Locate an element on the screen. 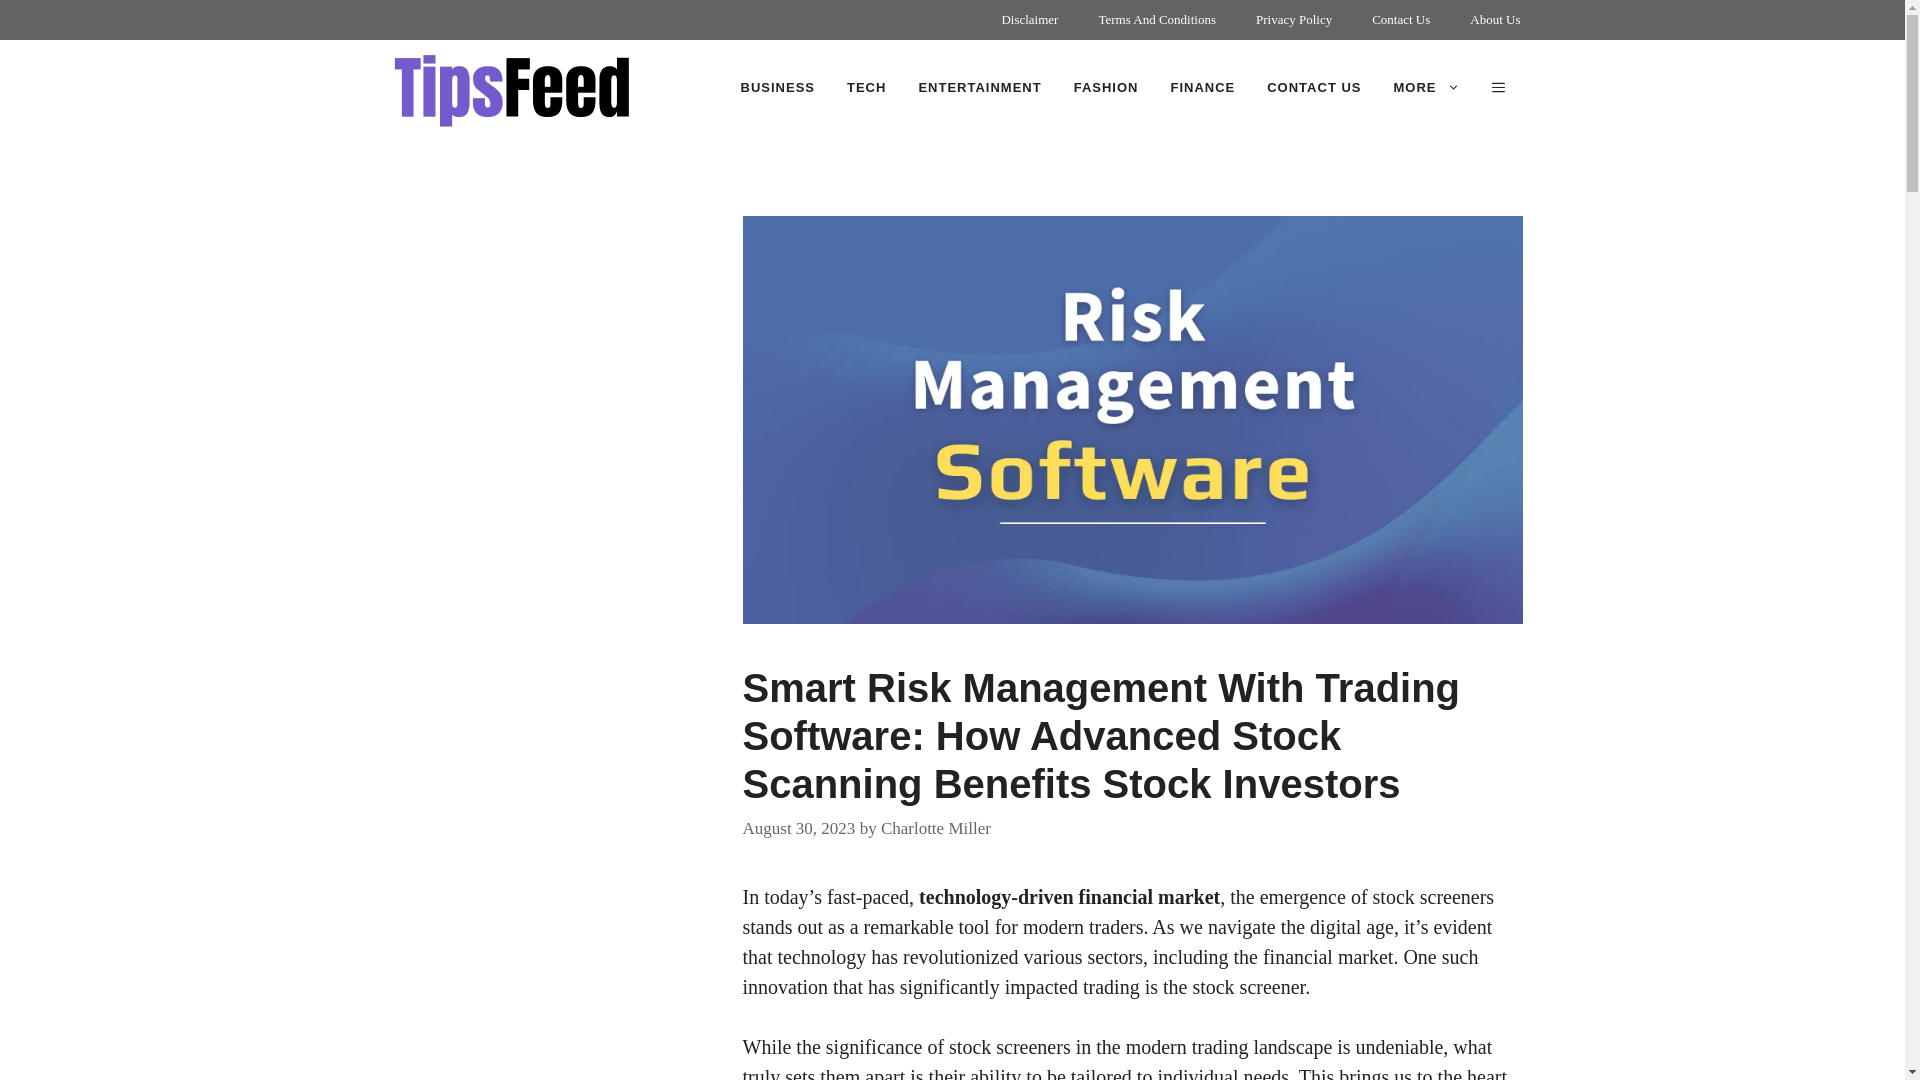 The height and width of the screenshot is (1080, 1920). MORE is located at coordinates (1427, 88).